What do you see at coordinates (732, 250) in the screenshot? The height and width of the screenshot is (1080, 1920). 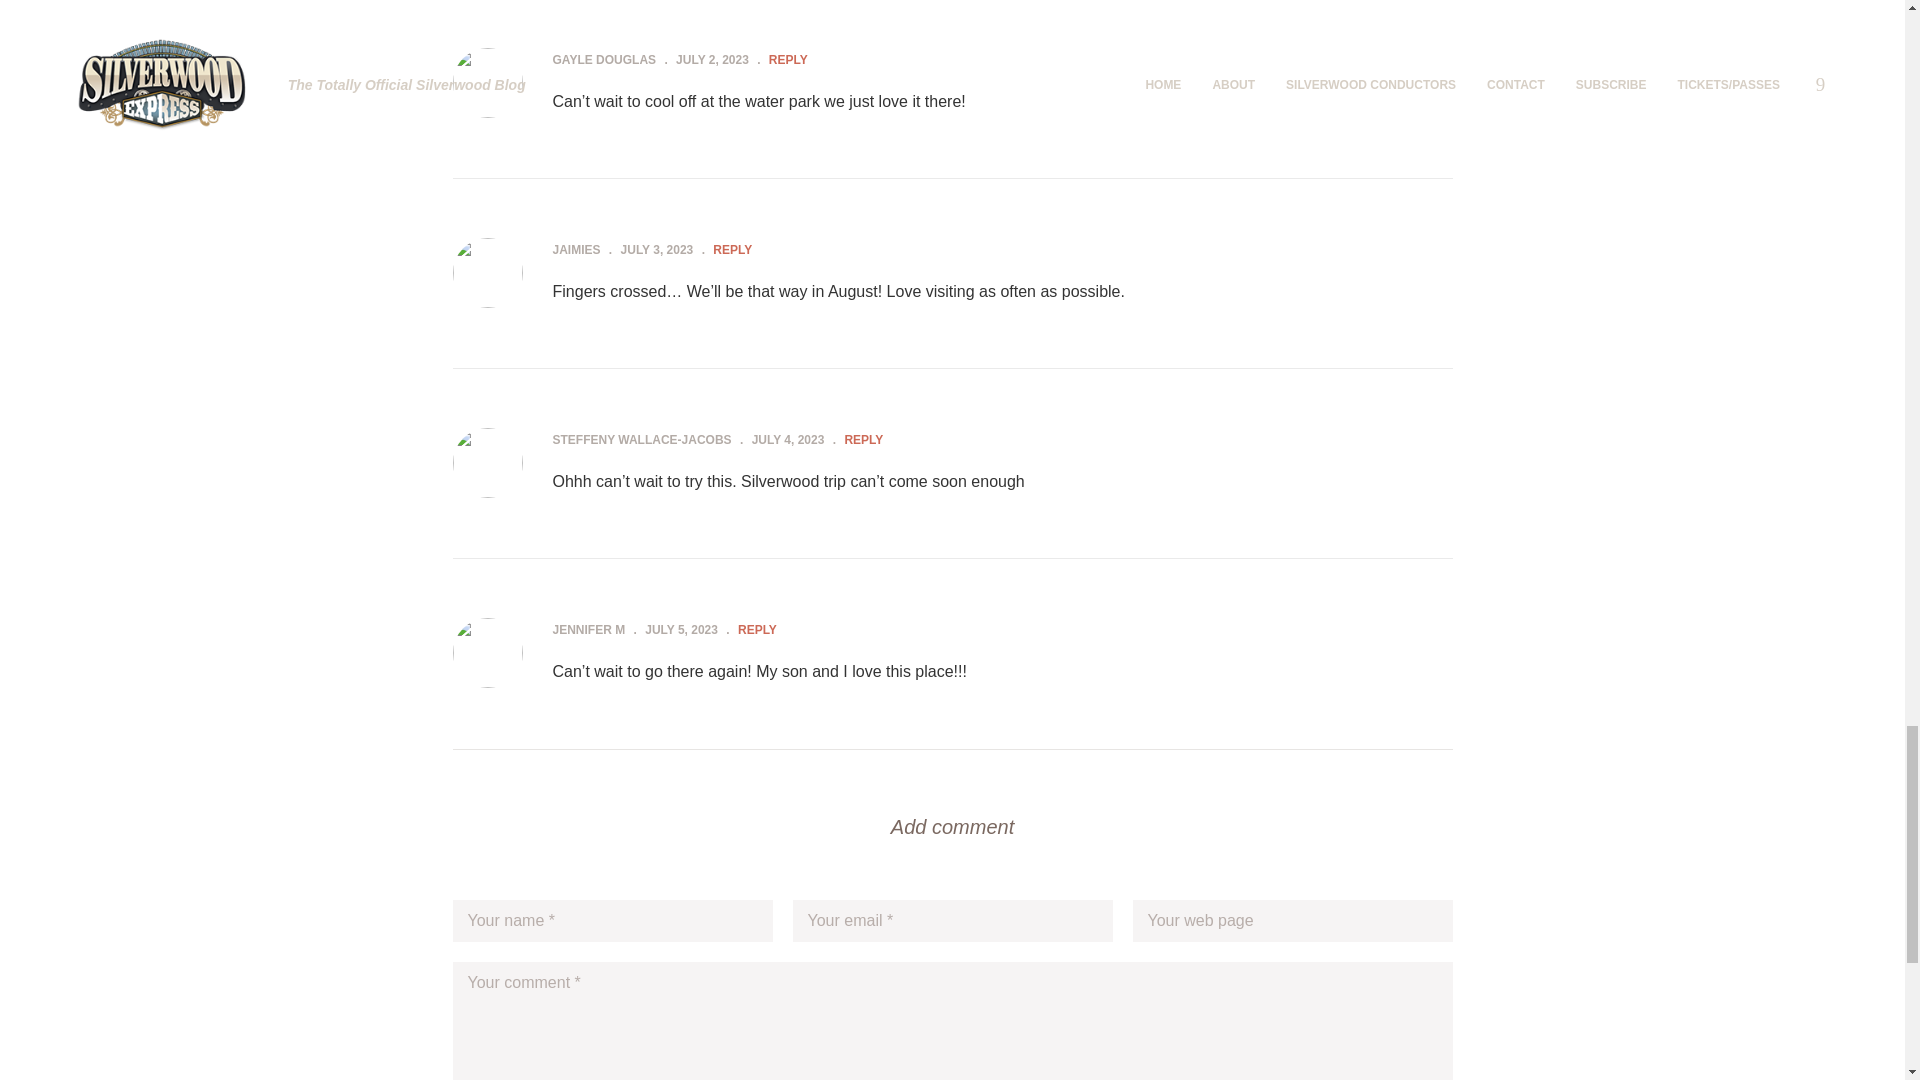 I see `REPLY` at bounding box center [732, 250].